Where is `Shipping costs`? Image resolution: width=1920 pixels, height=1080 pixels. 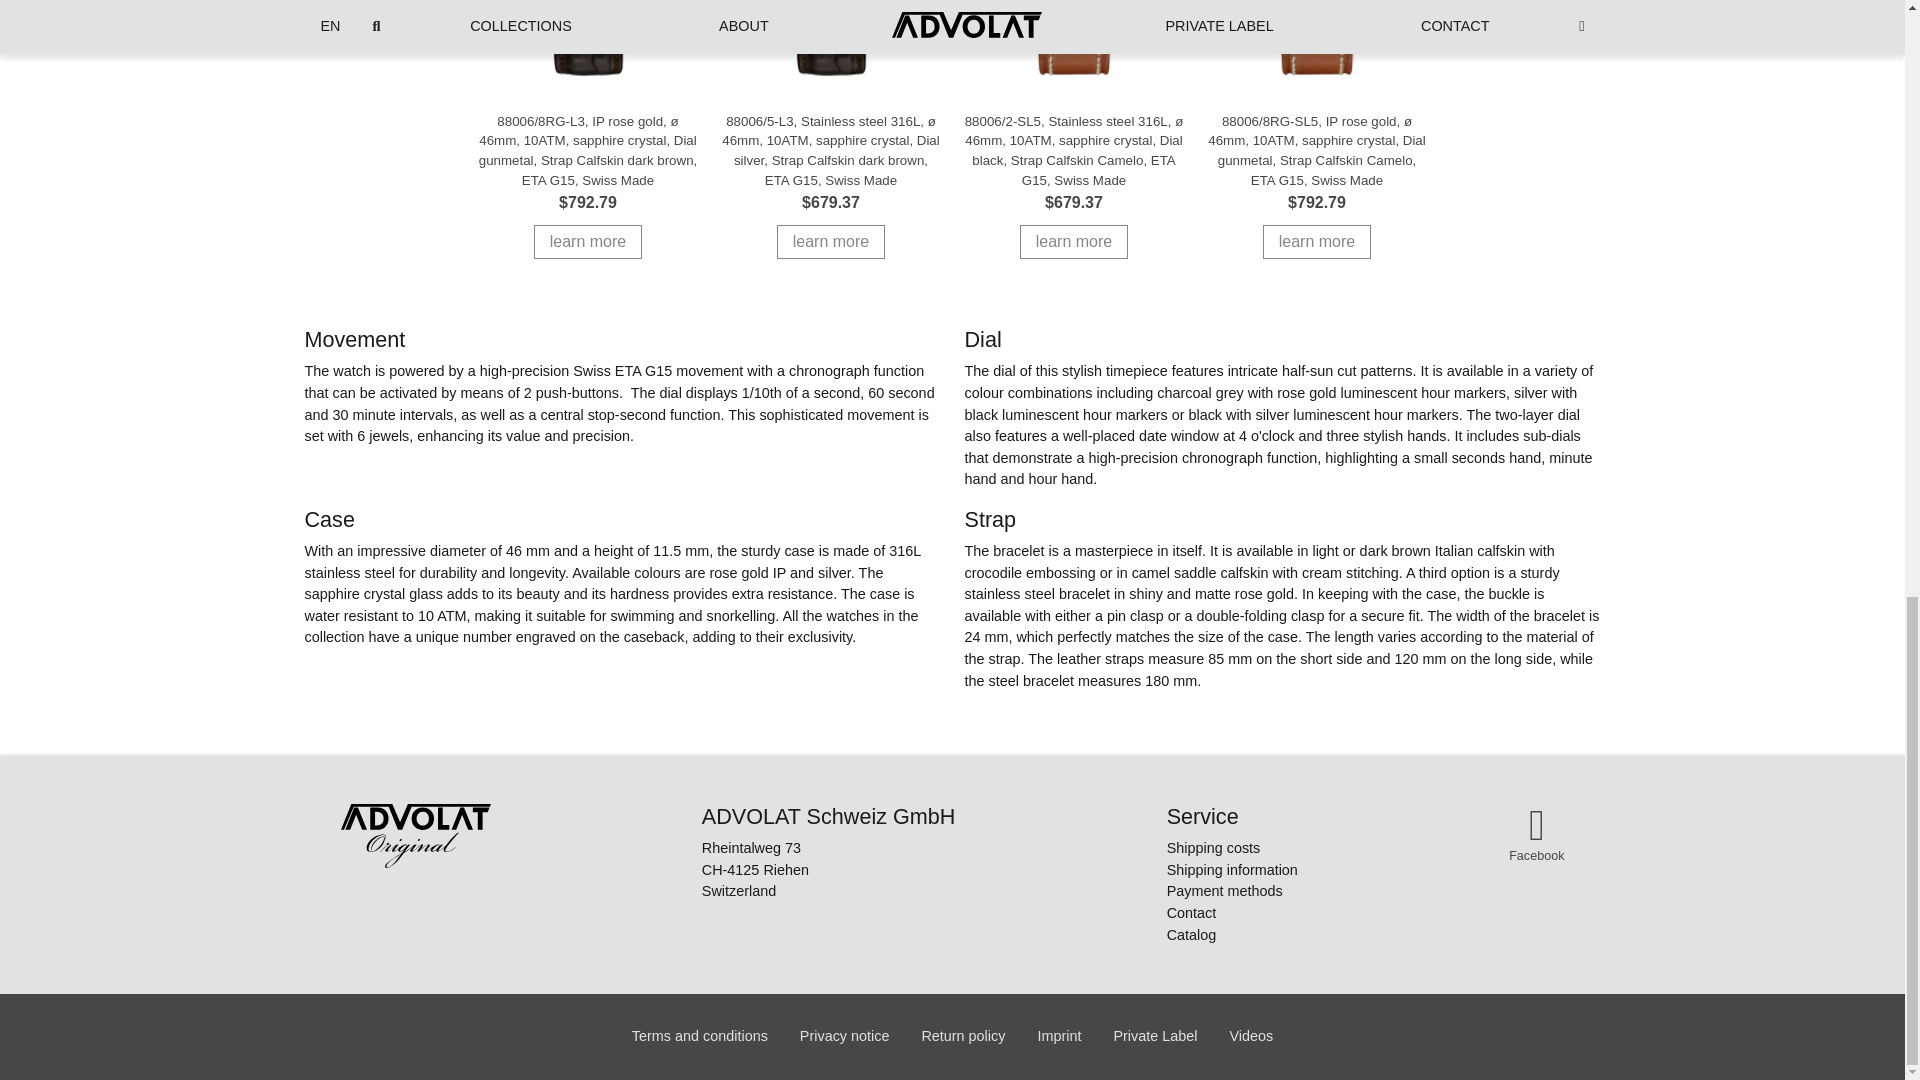
Shipping costs is located at coordinates (1232, 848).